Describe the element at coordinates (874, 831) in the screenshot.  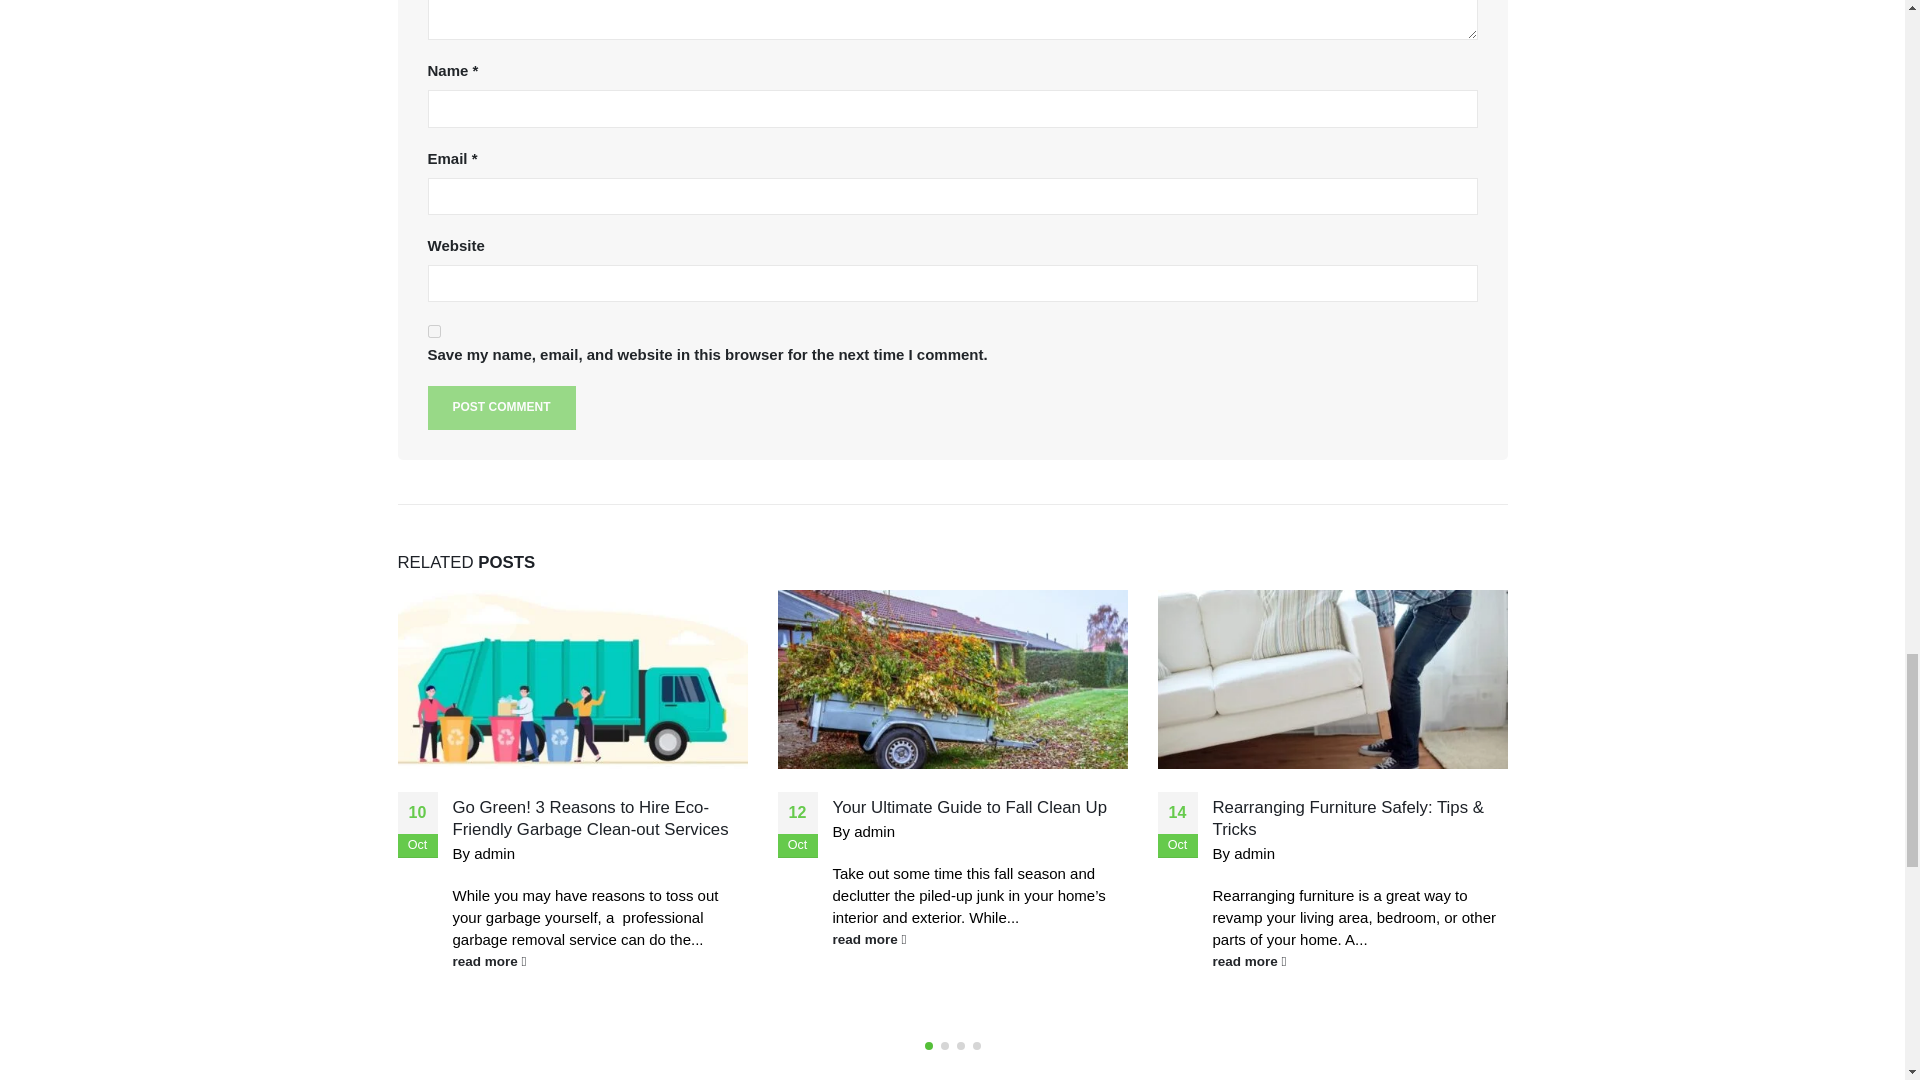
I see `Posts by admin` at that location.